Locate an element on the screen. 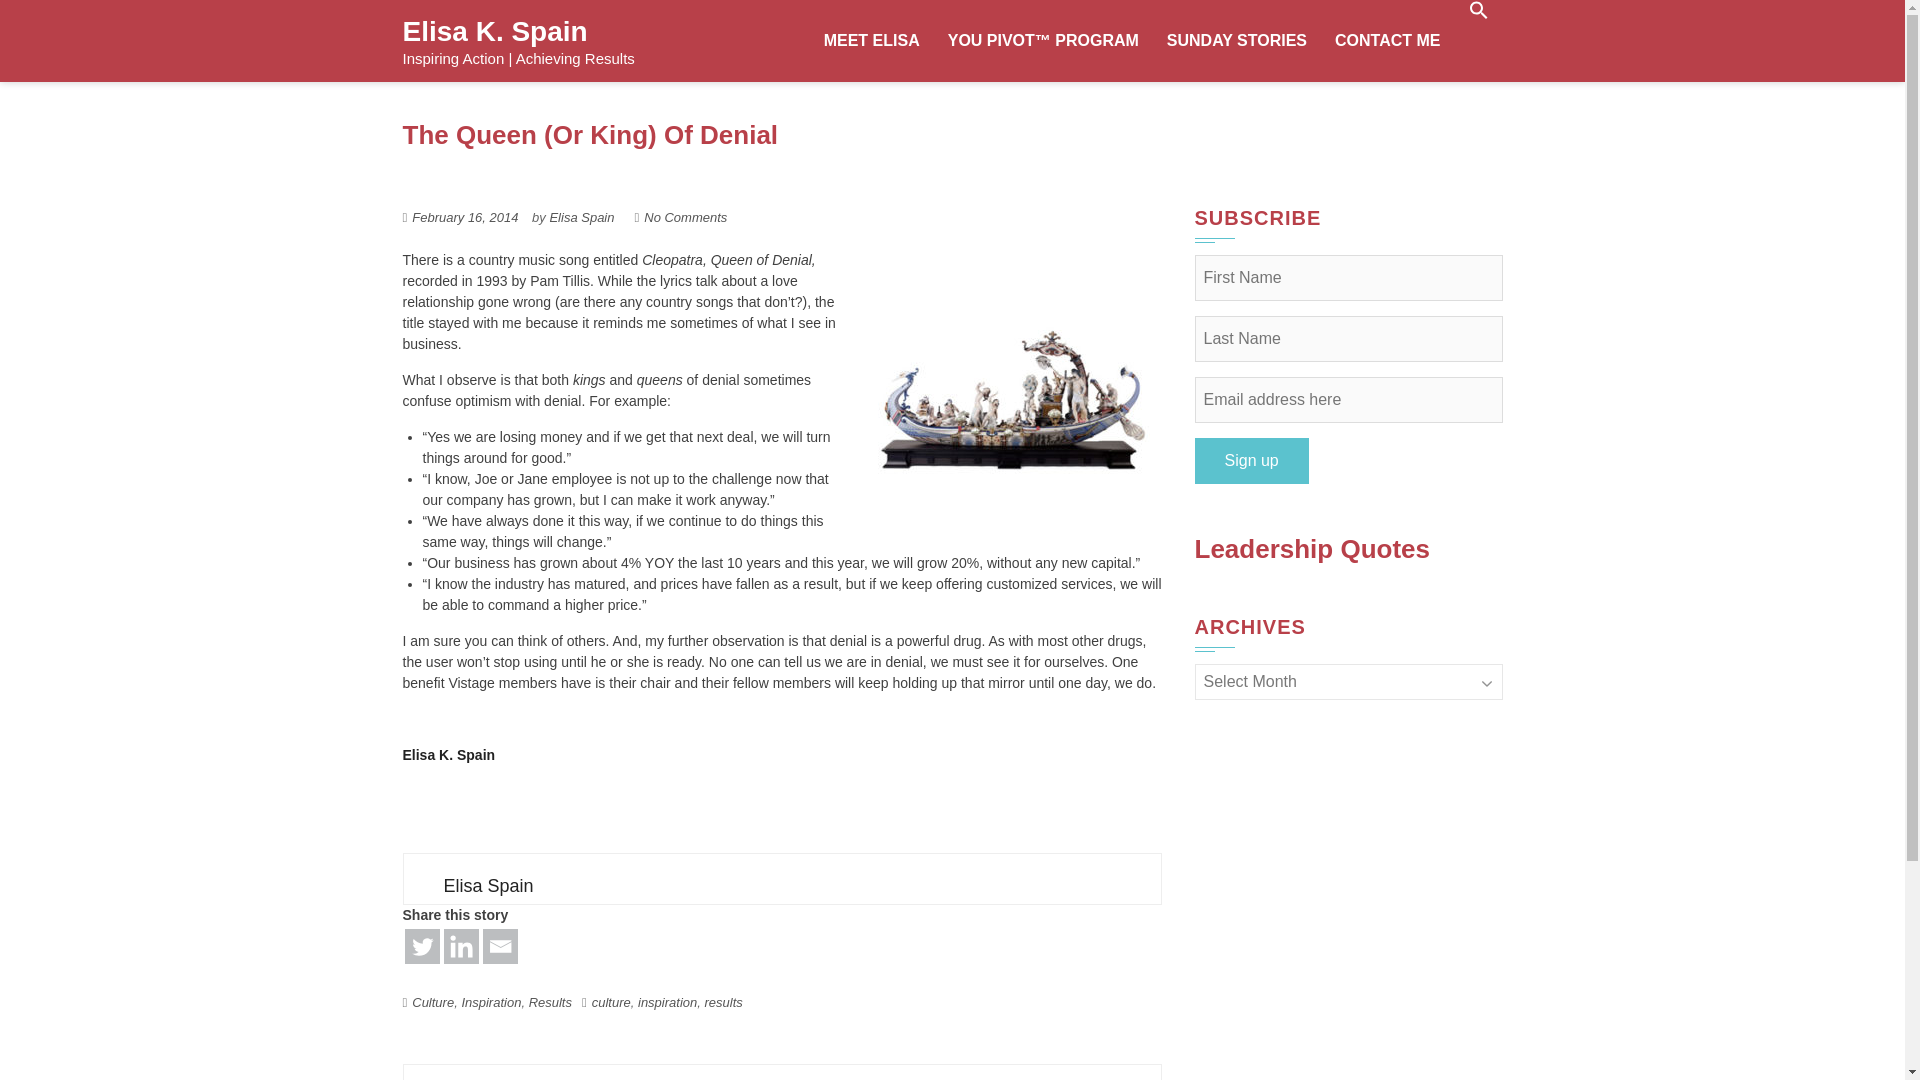  Linkedin is located at coordinates (460, 946).